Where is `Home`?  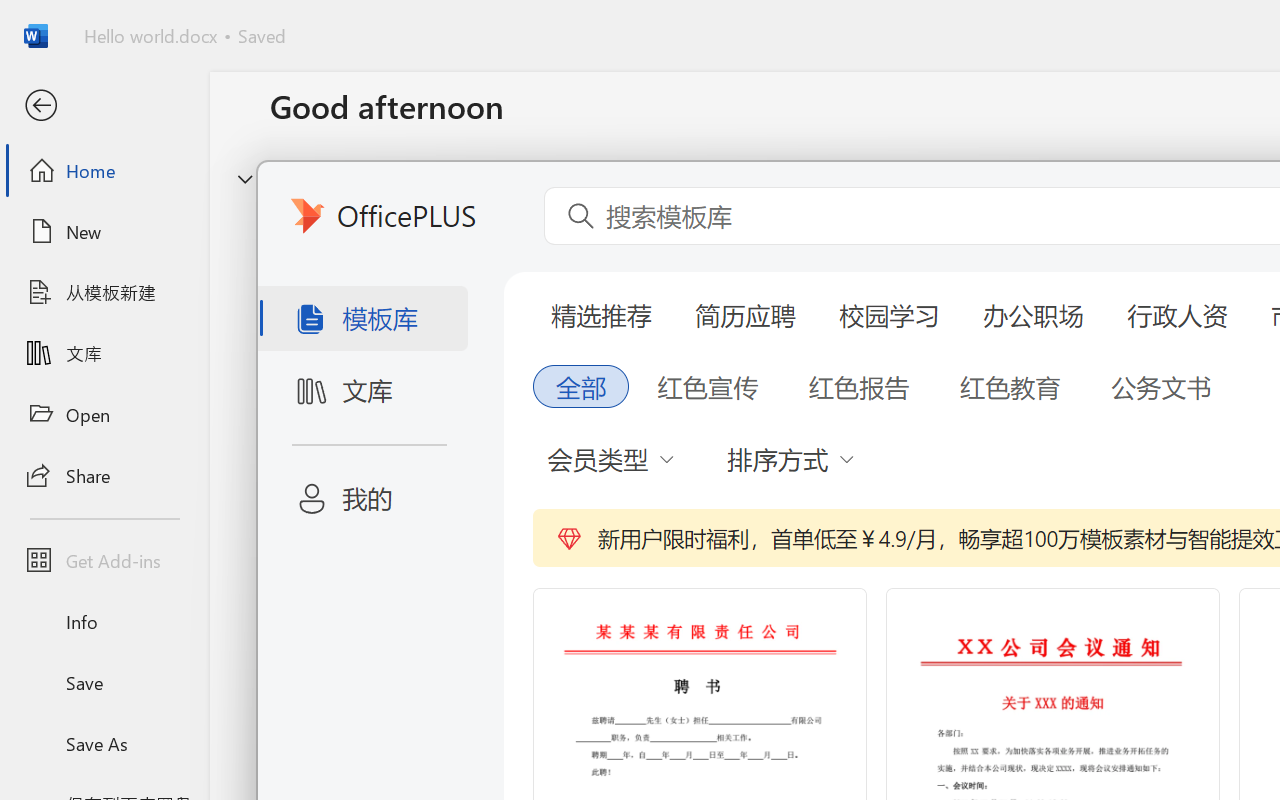 Home is located at coordinates (104, 170).